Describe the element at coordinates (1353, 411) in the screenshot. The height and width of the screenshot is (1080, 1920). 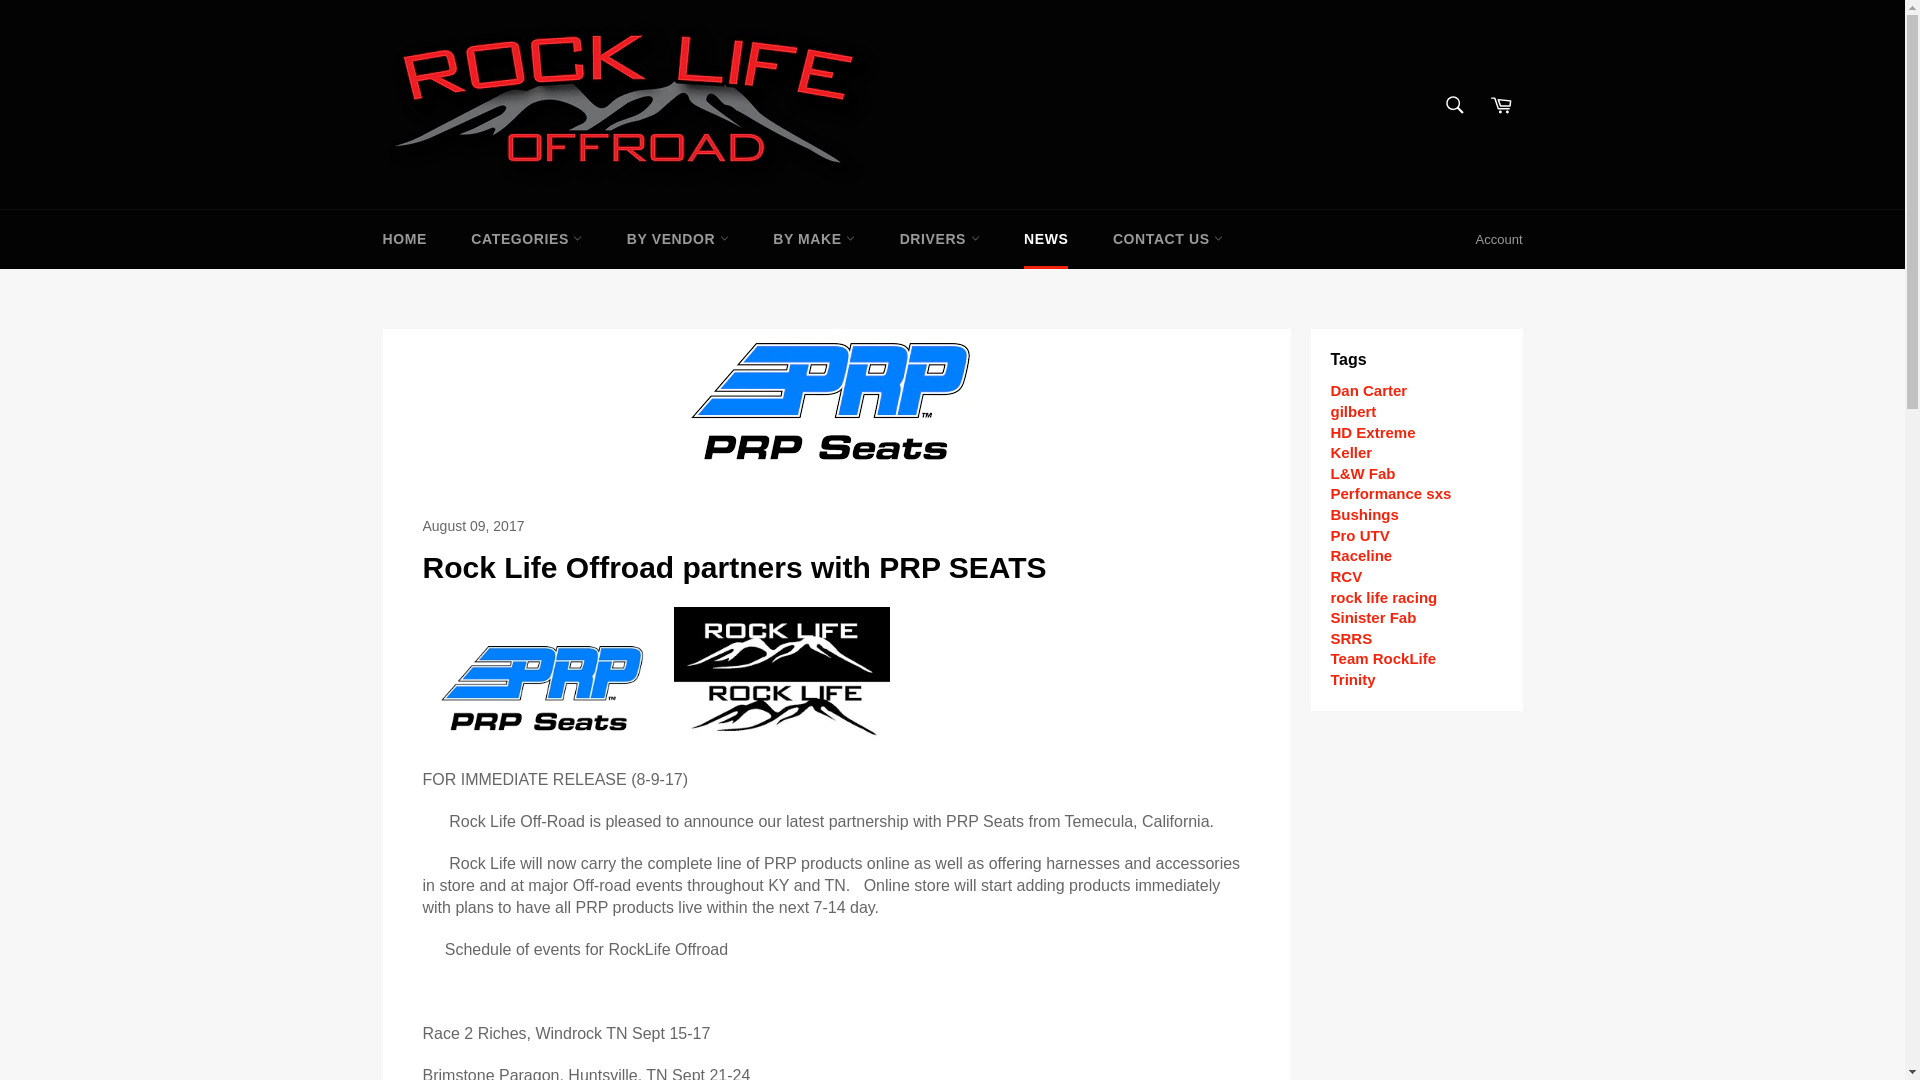
I see `Show articles tagged gilbert` at that location.